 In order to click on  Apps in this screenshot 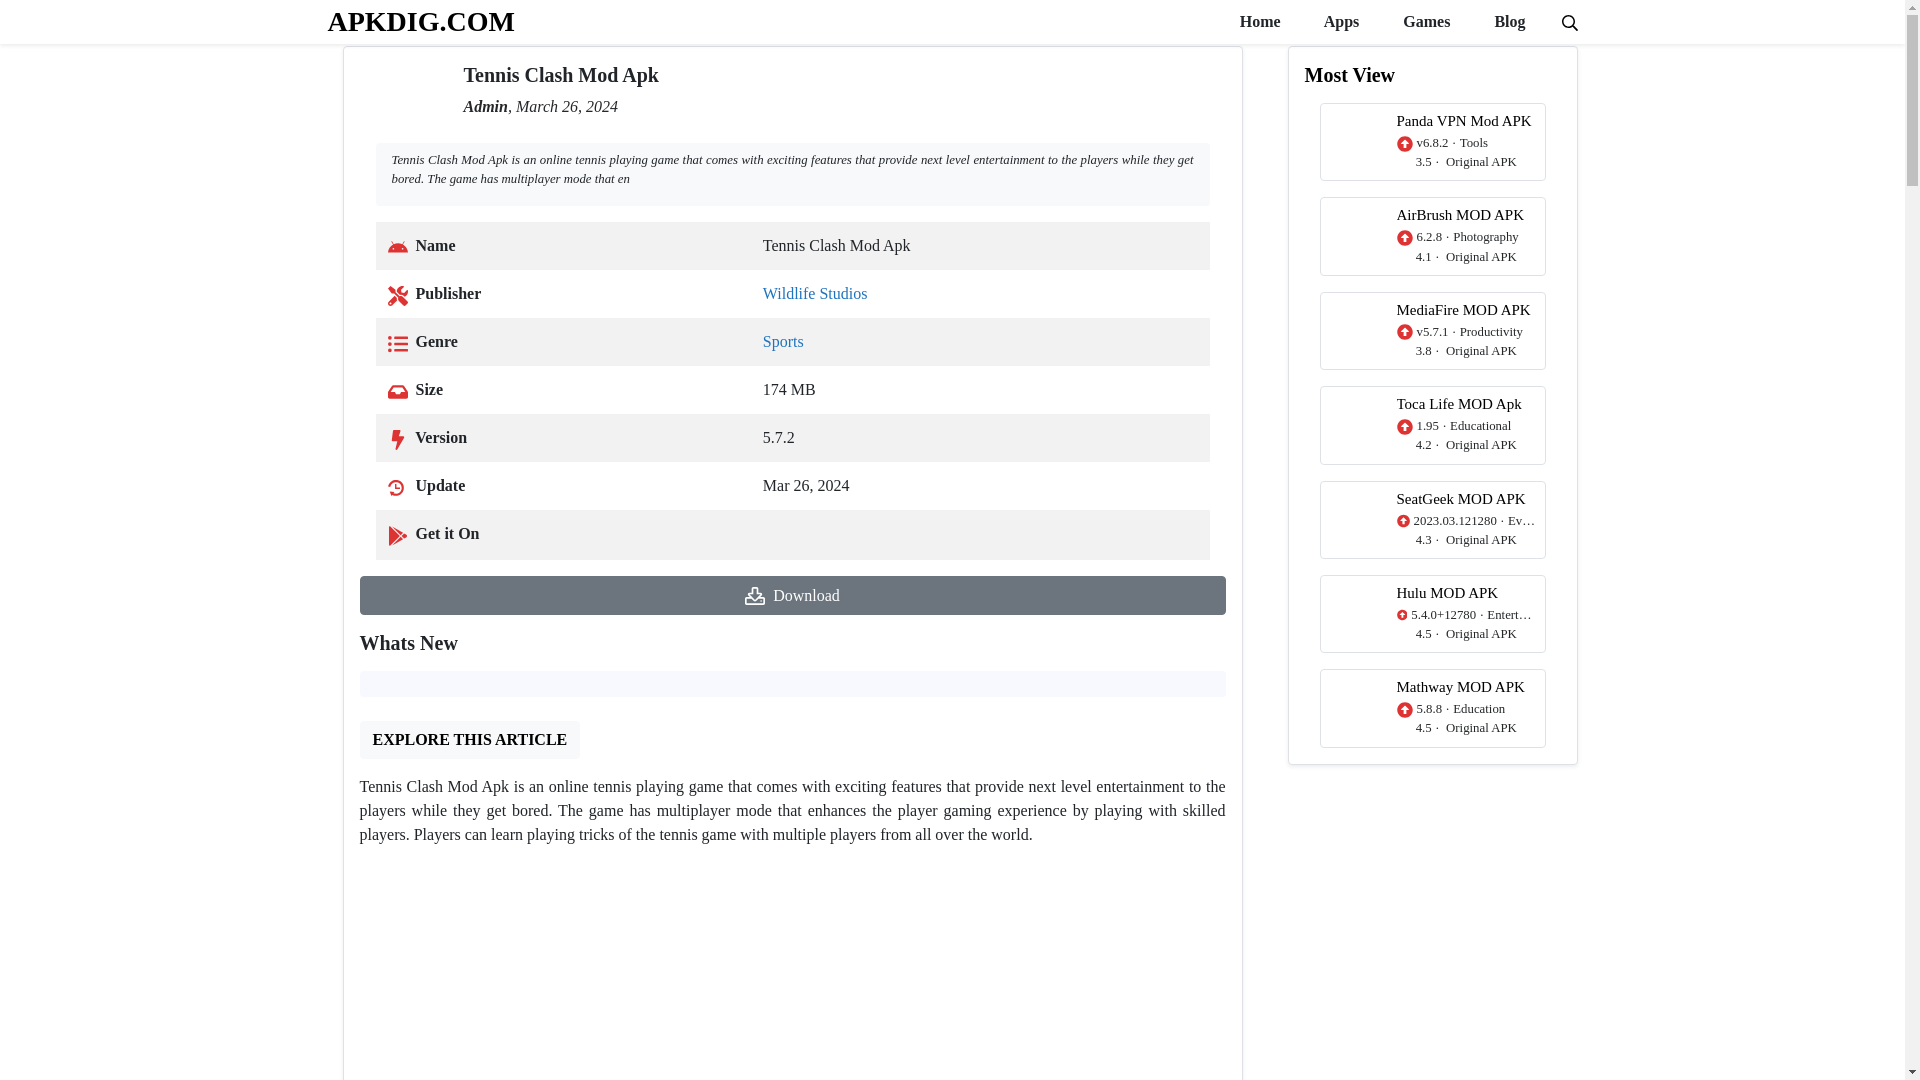, I will do `click(1340, 22)`.